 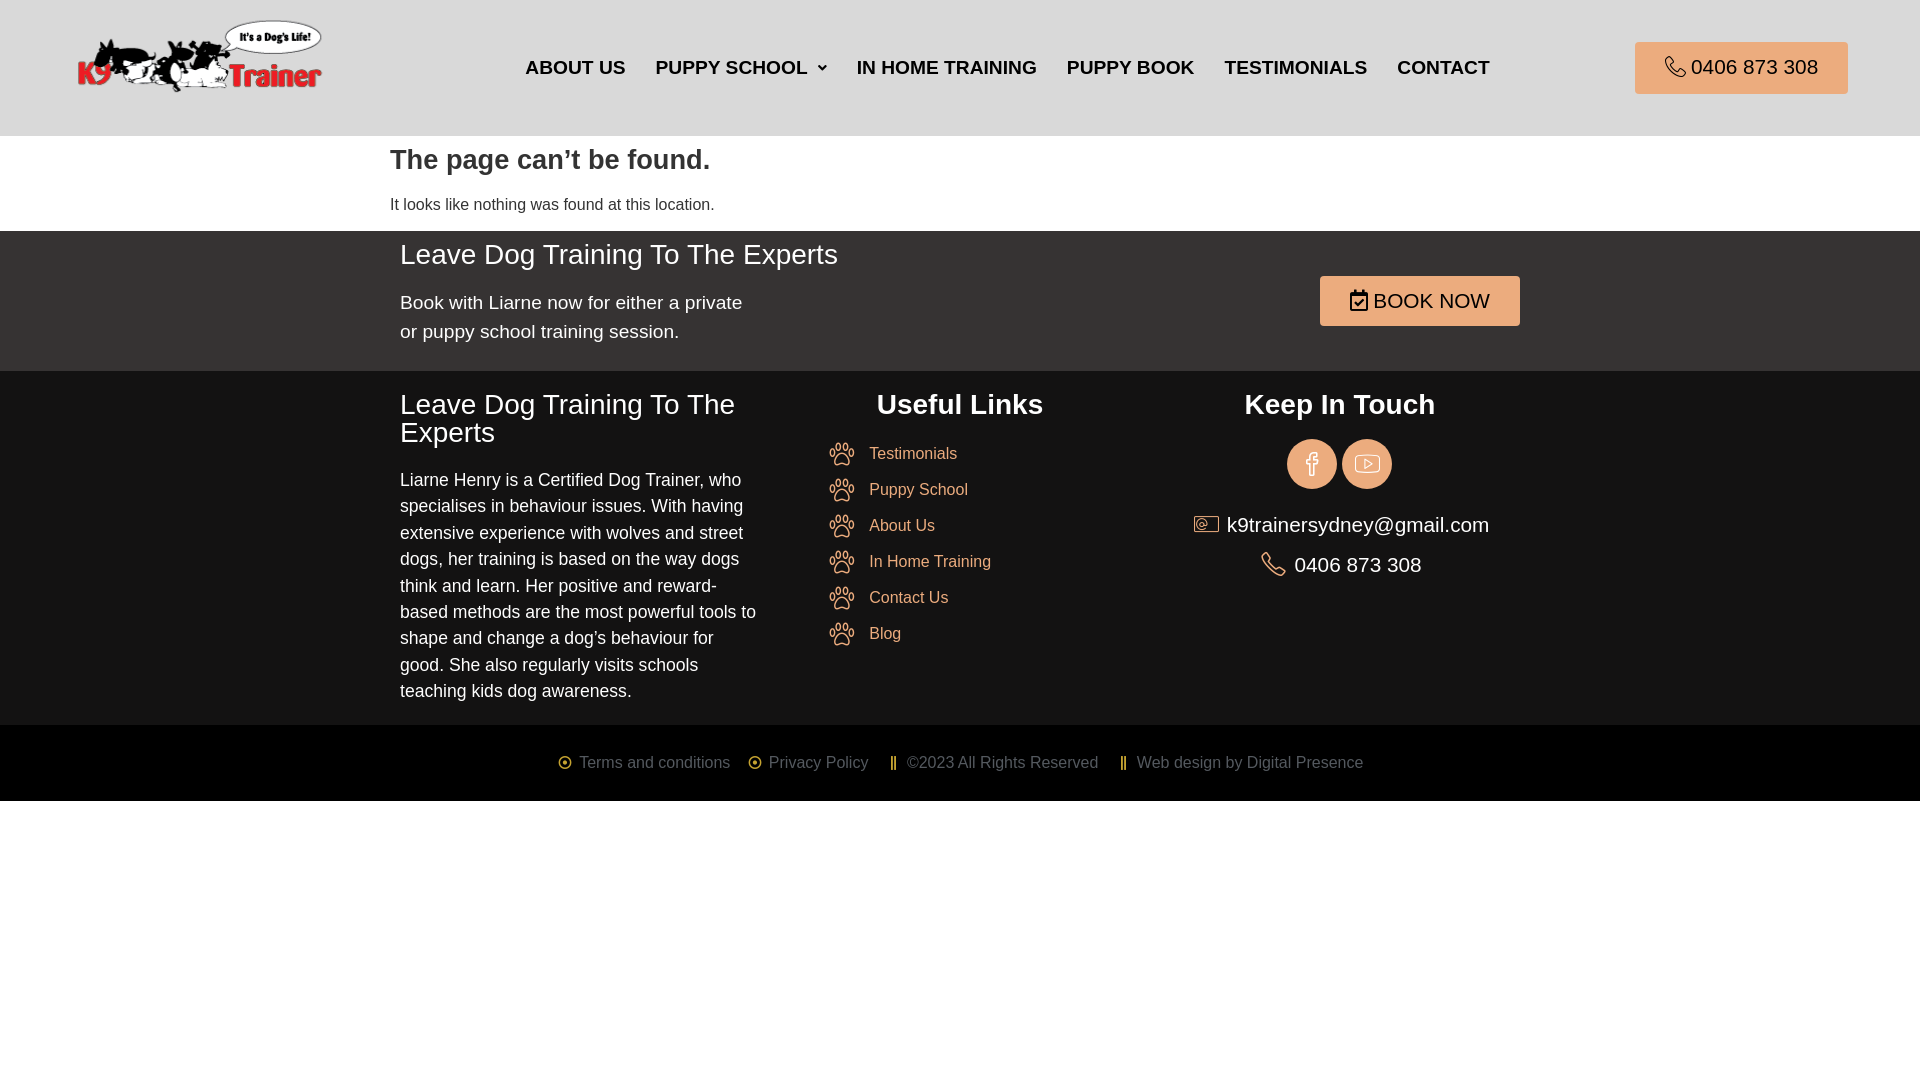 What do you see at coordinates (960, 526) in the screenshot?
I see `About Us` at bounding box center [960, 526].